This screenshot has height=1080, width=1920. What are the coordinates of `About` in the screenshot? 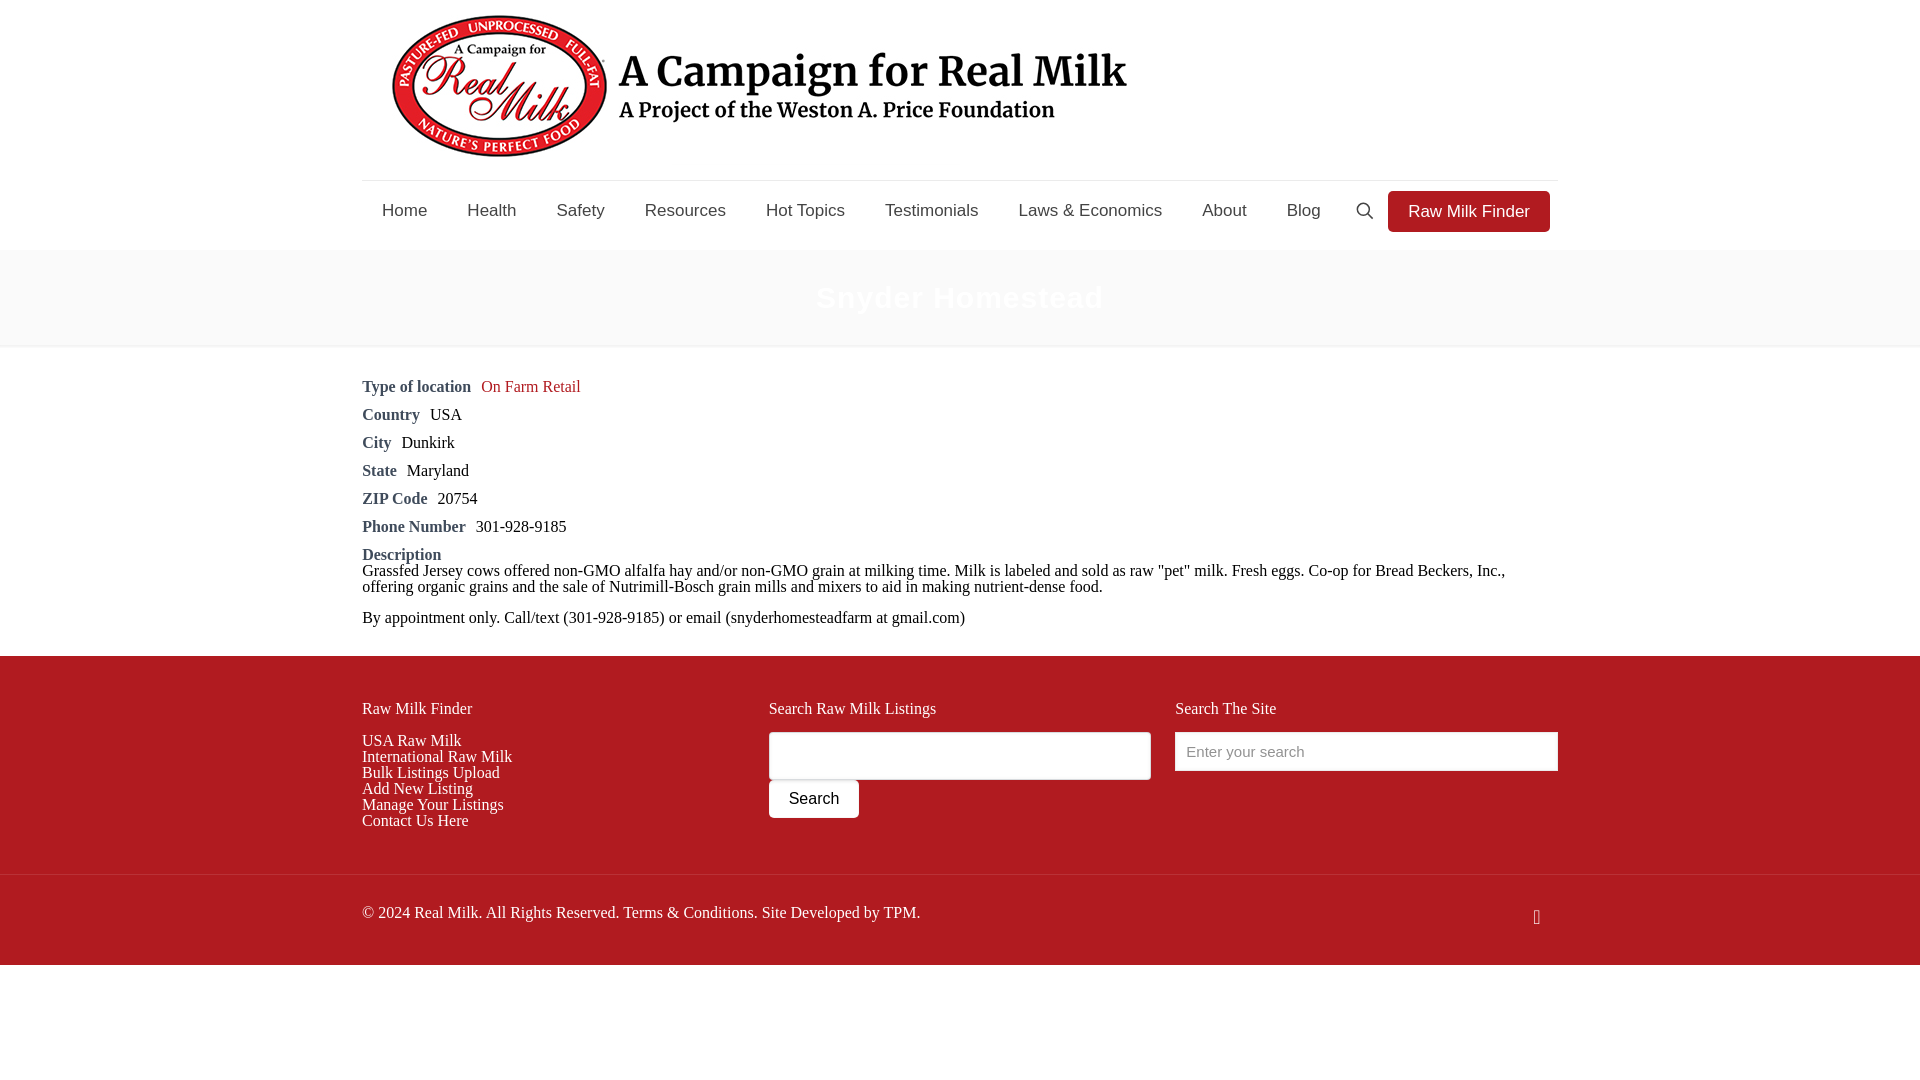 It's located at (1224, 210).